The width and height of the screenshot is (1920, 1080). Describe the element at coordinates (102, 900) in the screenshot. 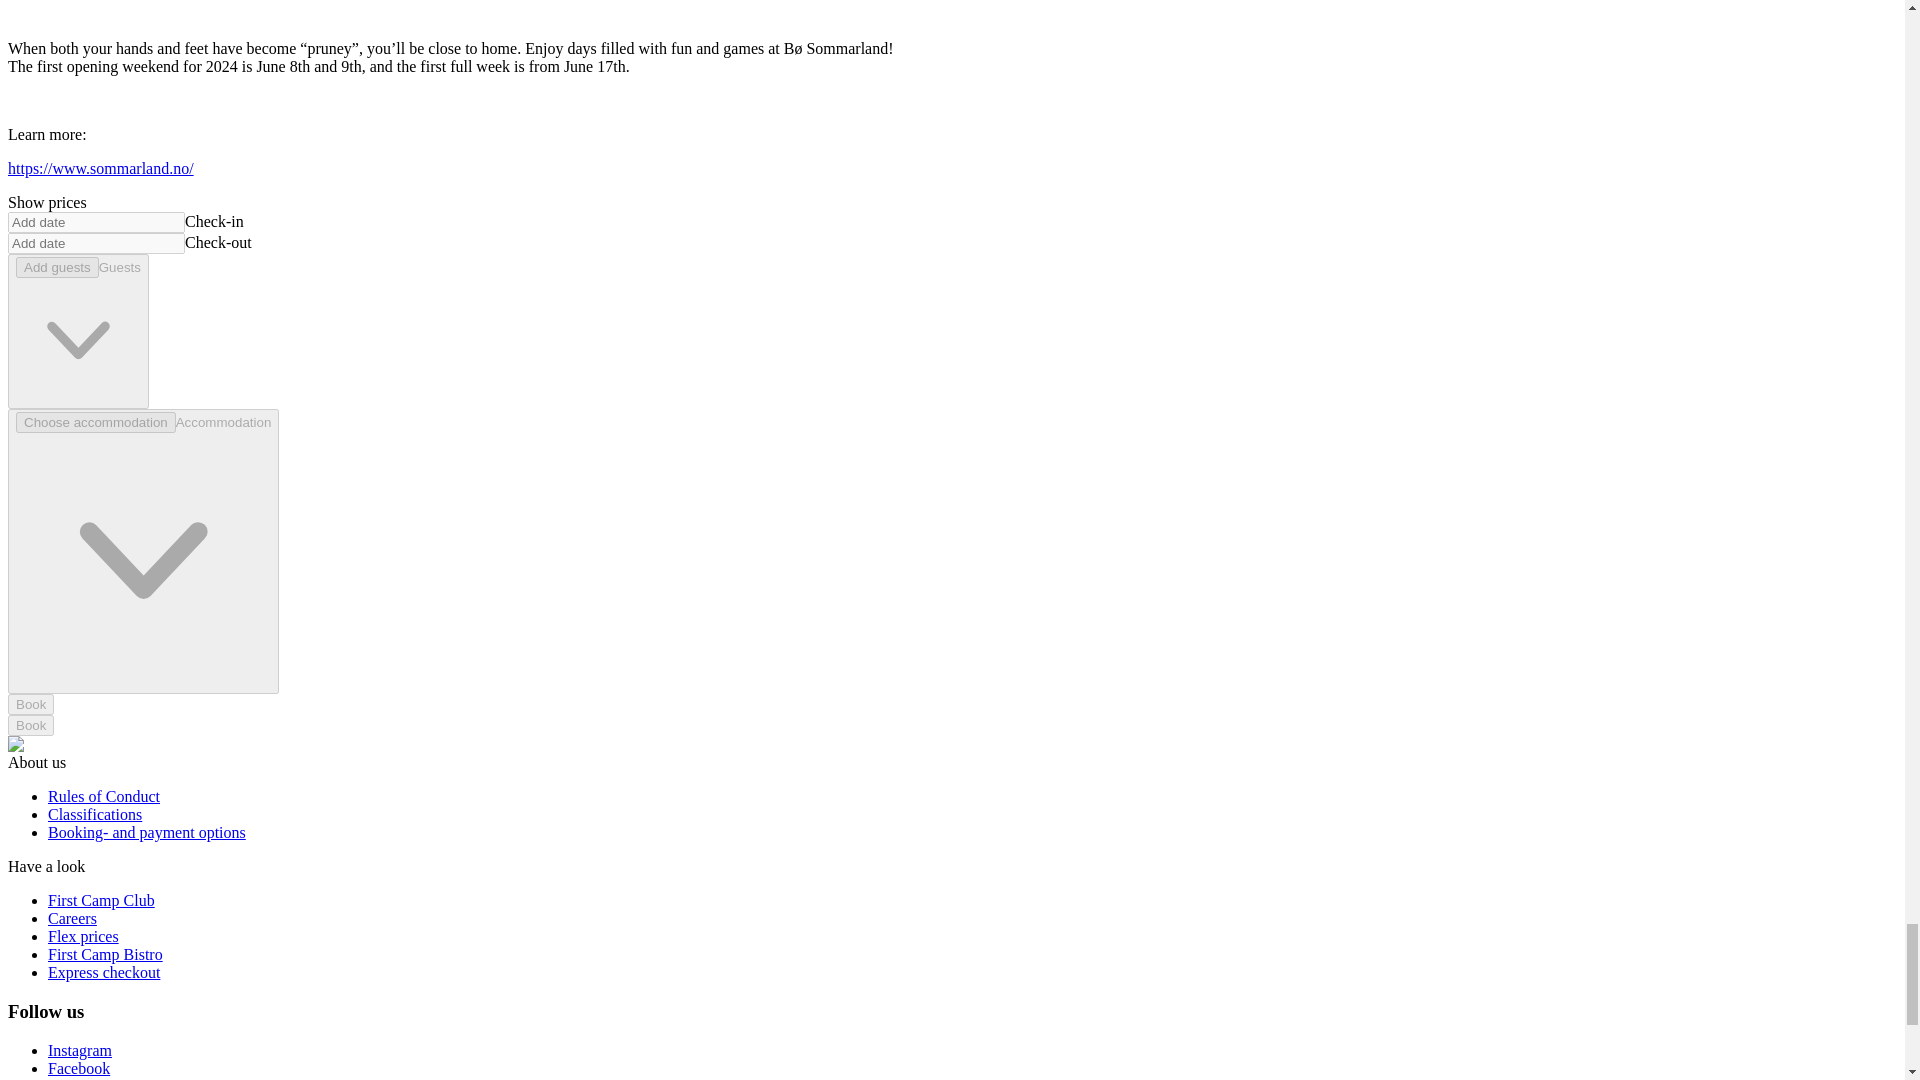

I see `First Camp Club` at that location.